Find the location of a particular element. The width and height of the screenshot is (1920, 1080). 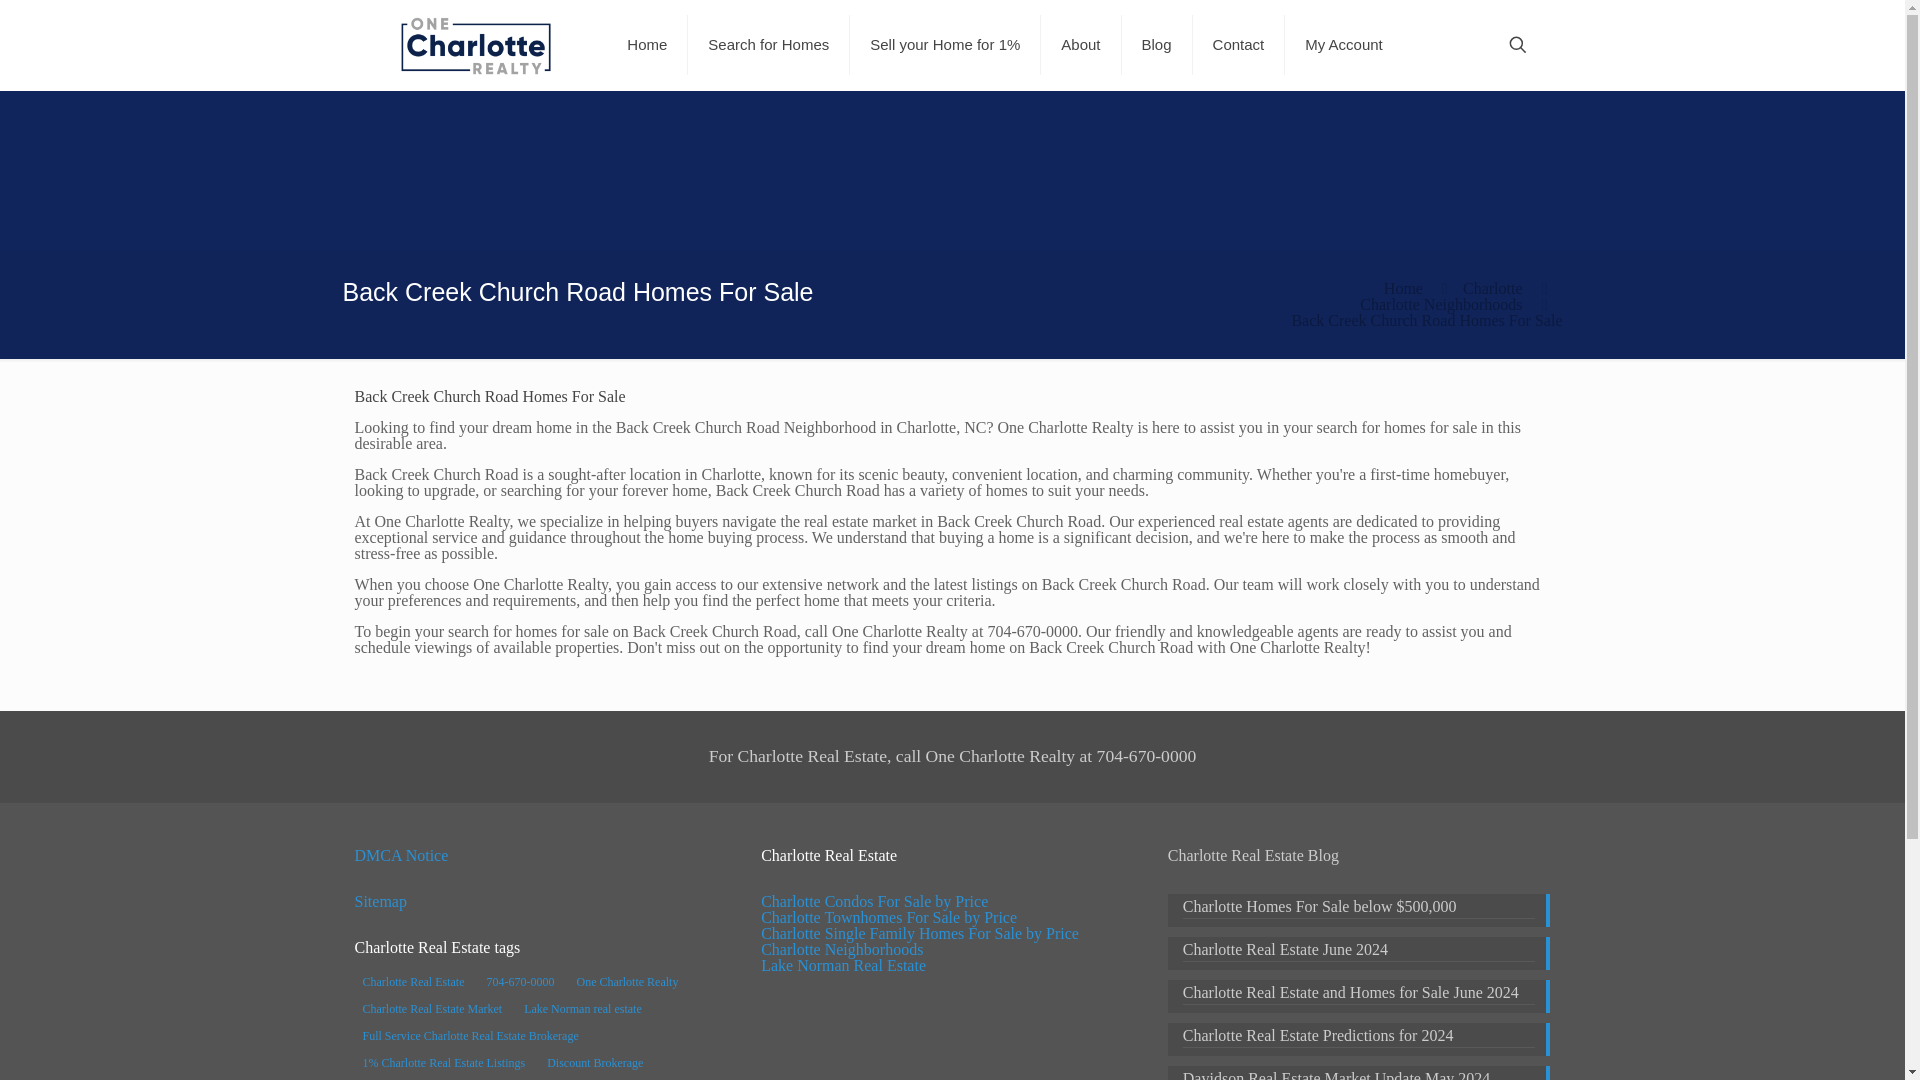

Home is located at coordinates (1403, 288).